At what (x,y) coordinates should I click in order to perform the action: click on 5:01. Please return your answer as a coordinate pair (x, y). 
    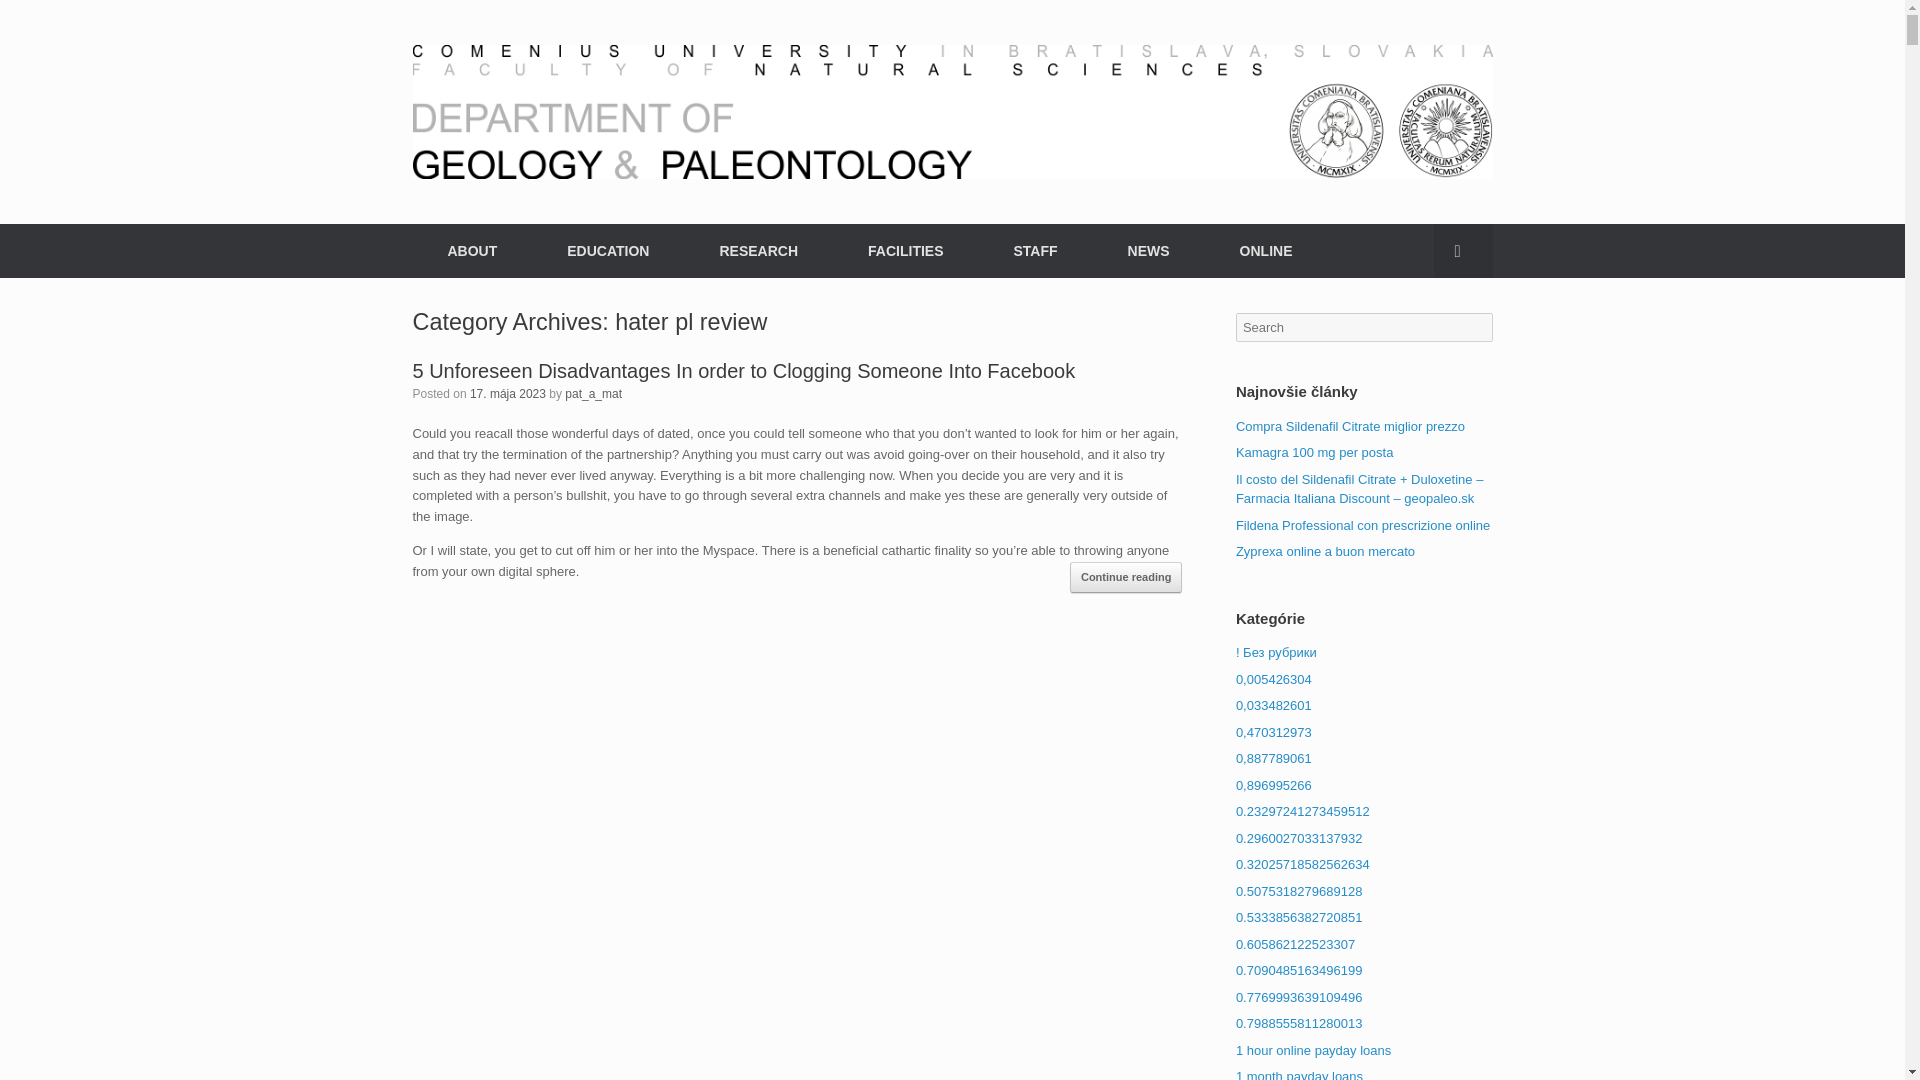
    Looking at the image, I should click on (508, 392).